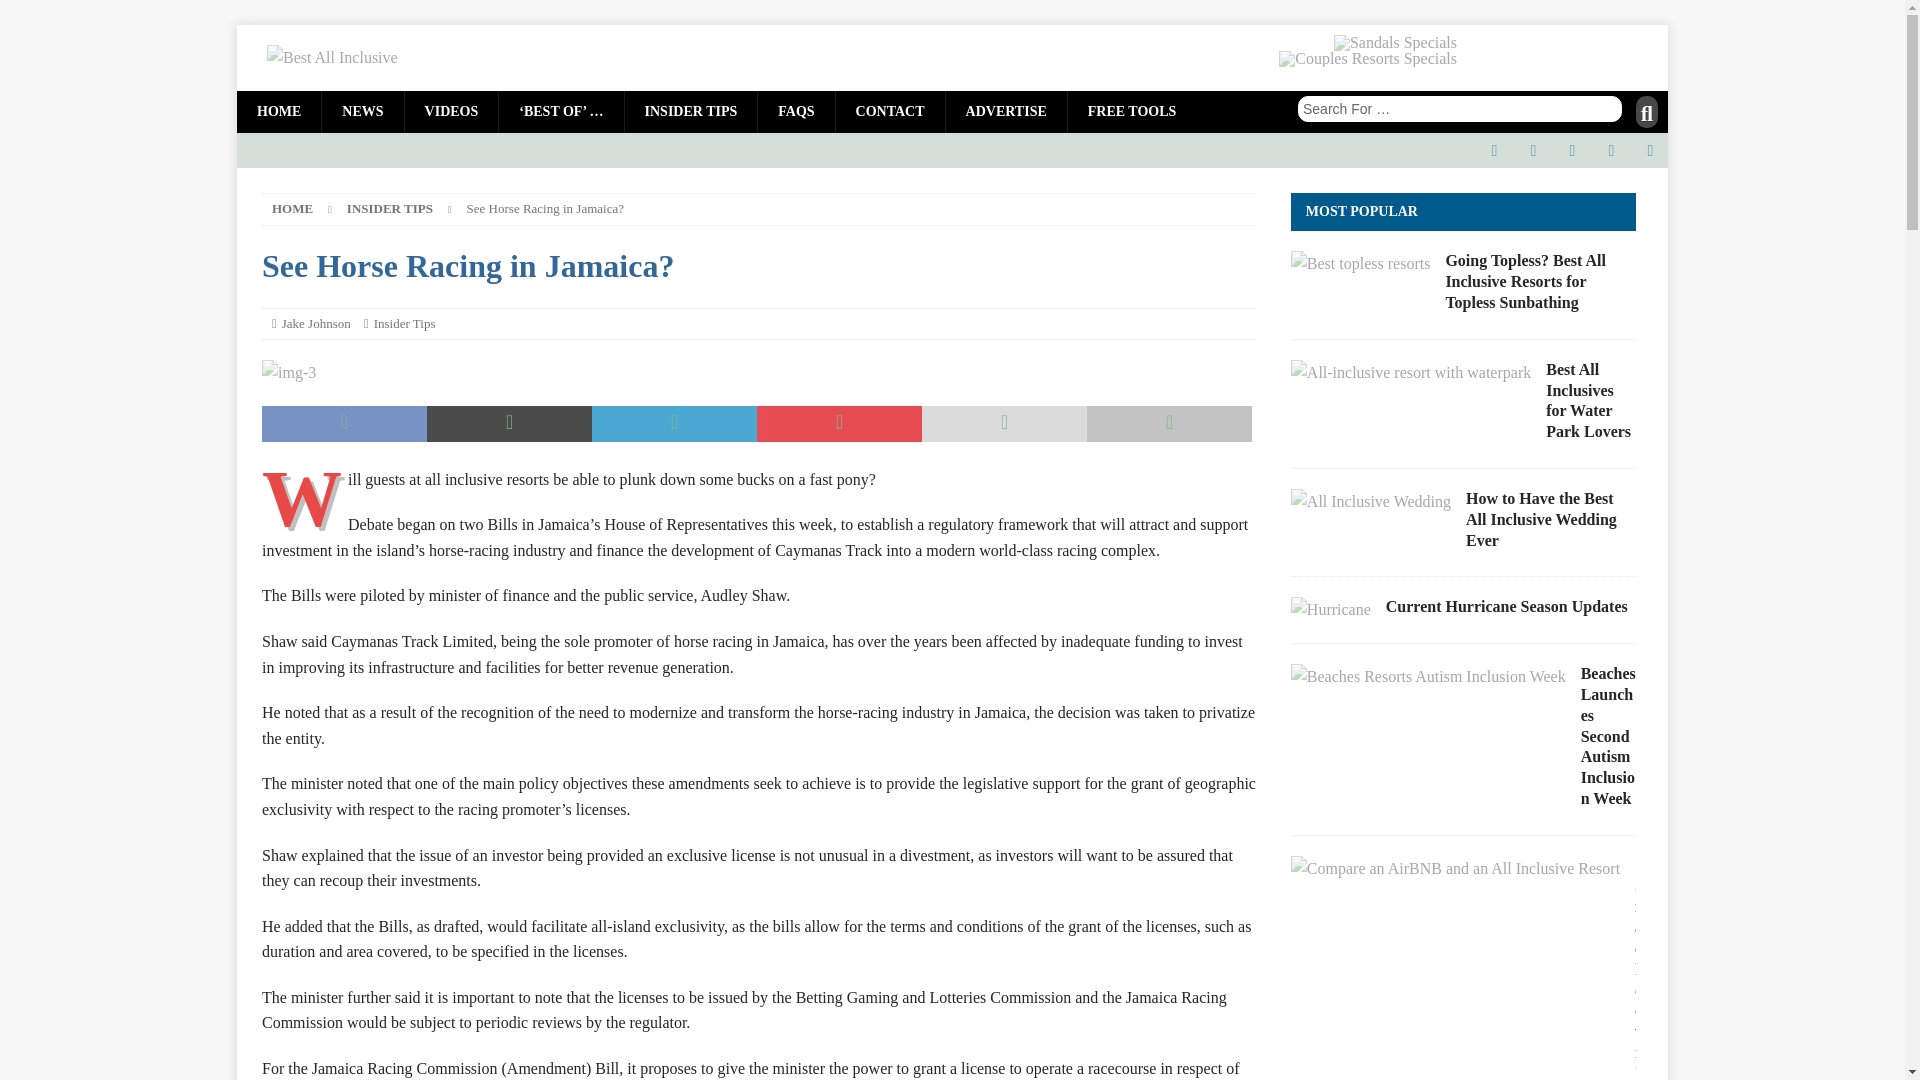  I want to click on Print this article, so click(1168, 424).